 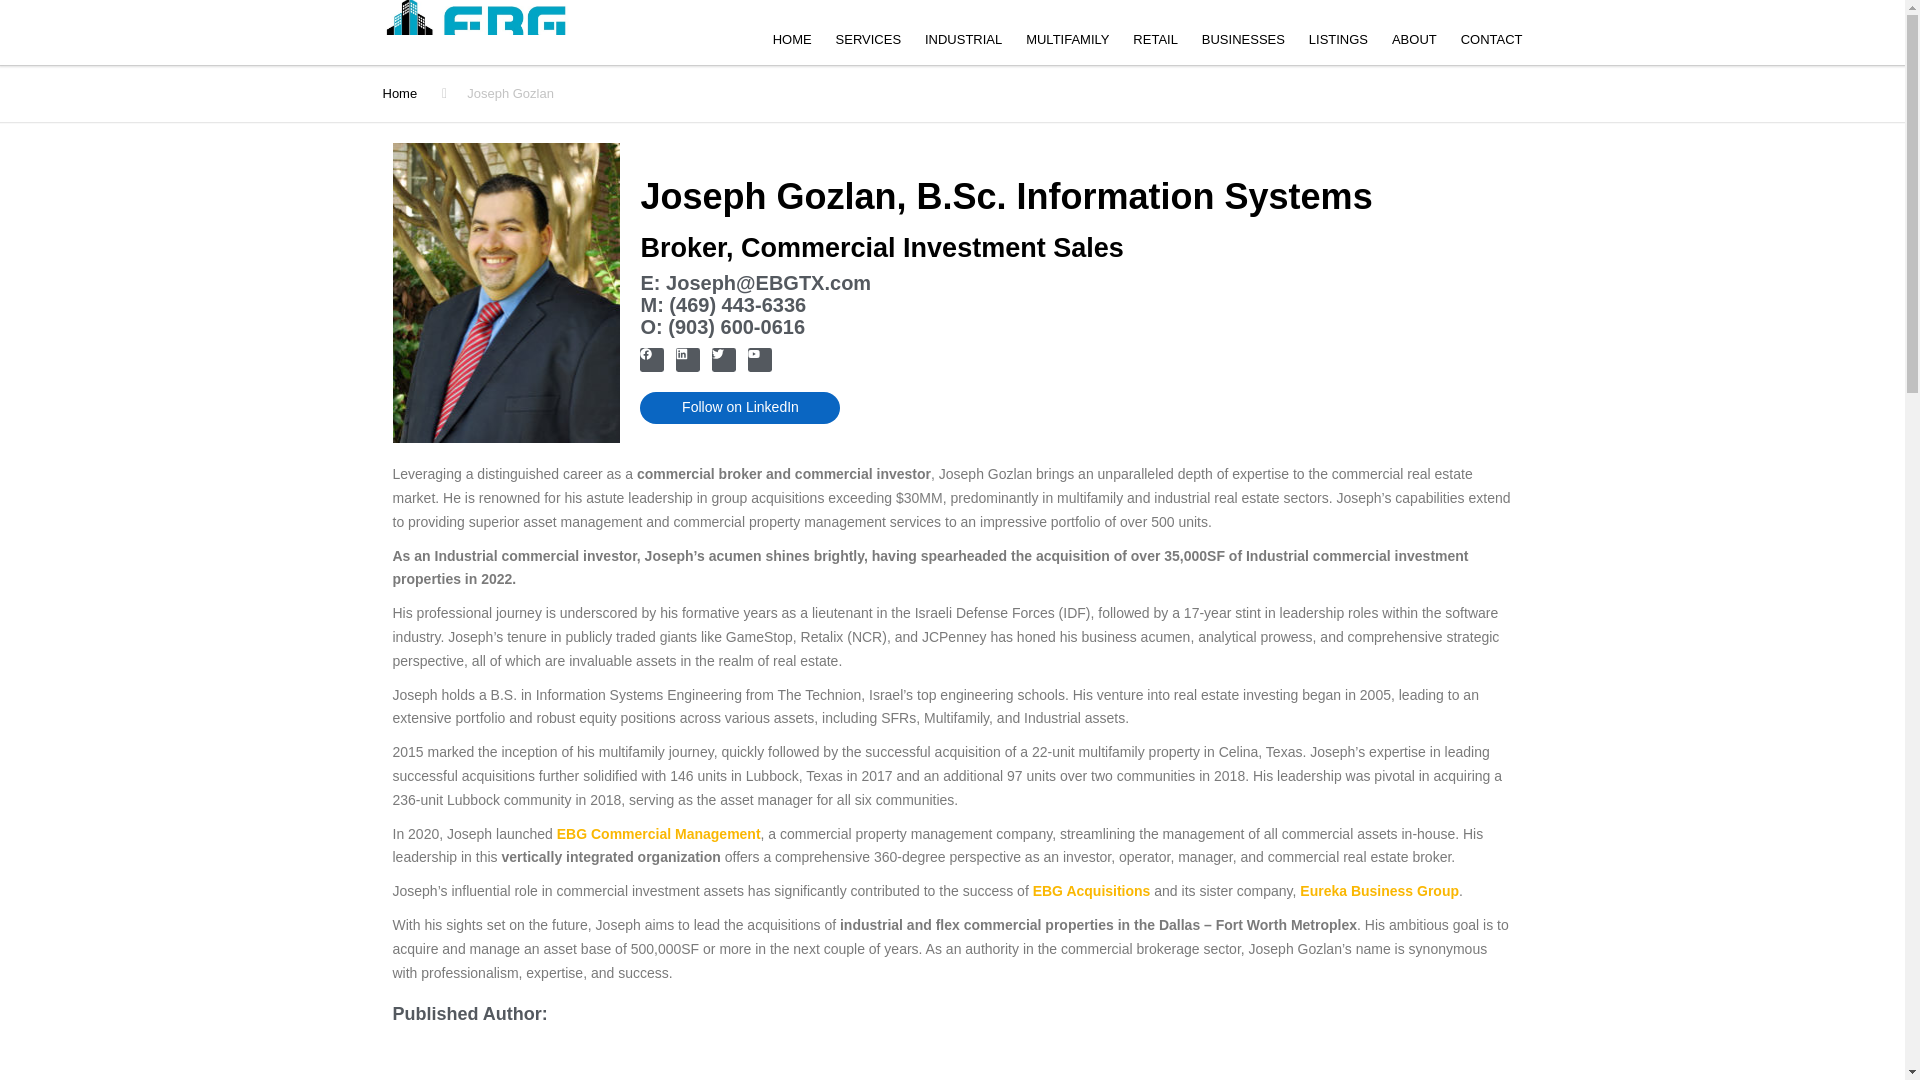 I want to click on RETAIL, so click(x=1156, y=44).